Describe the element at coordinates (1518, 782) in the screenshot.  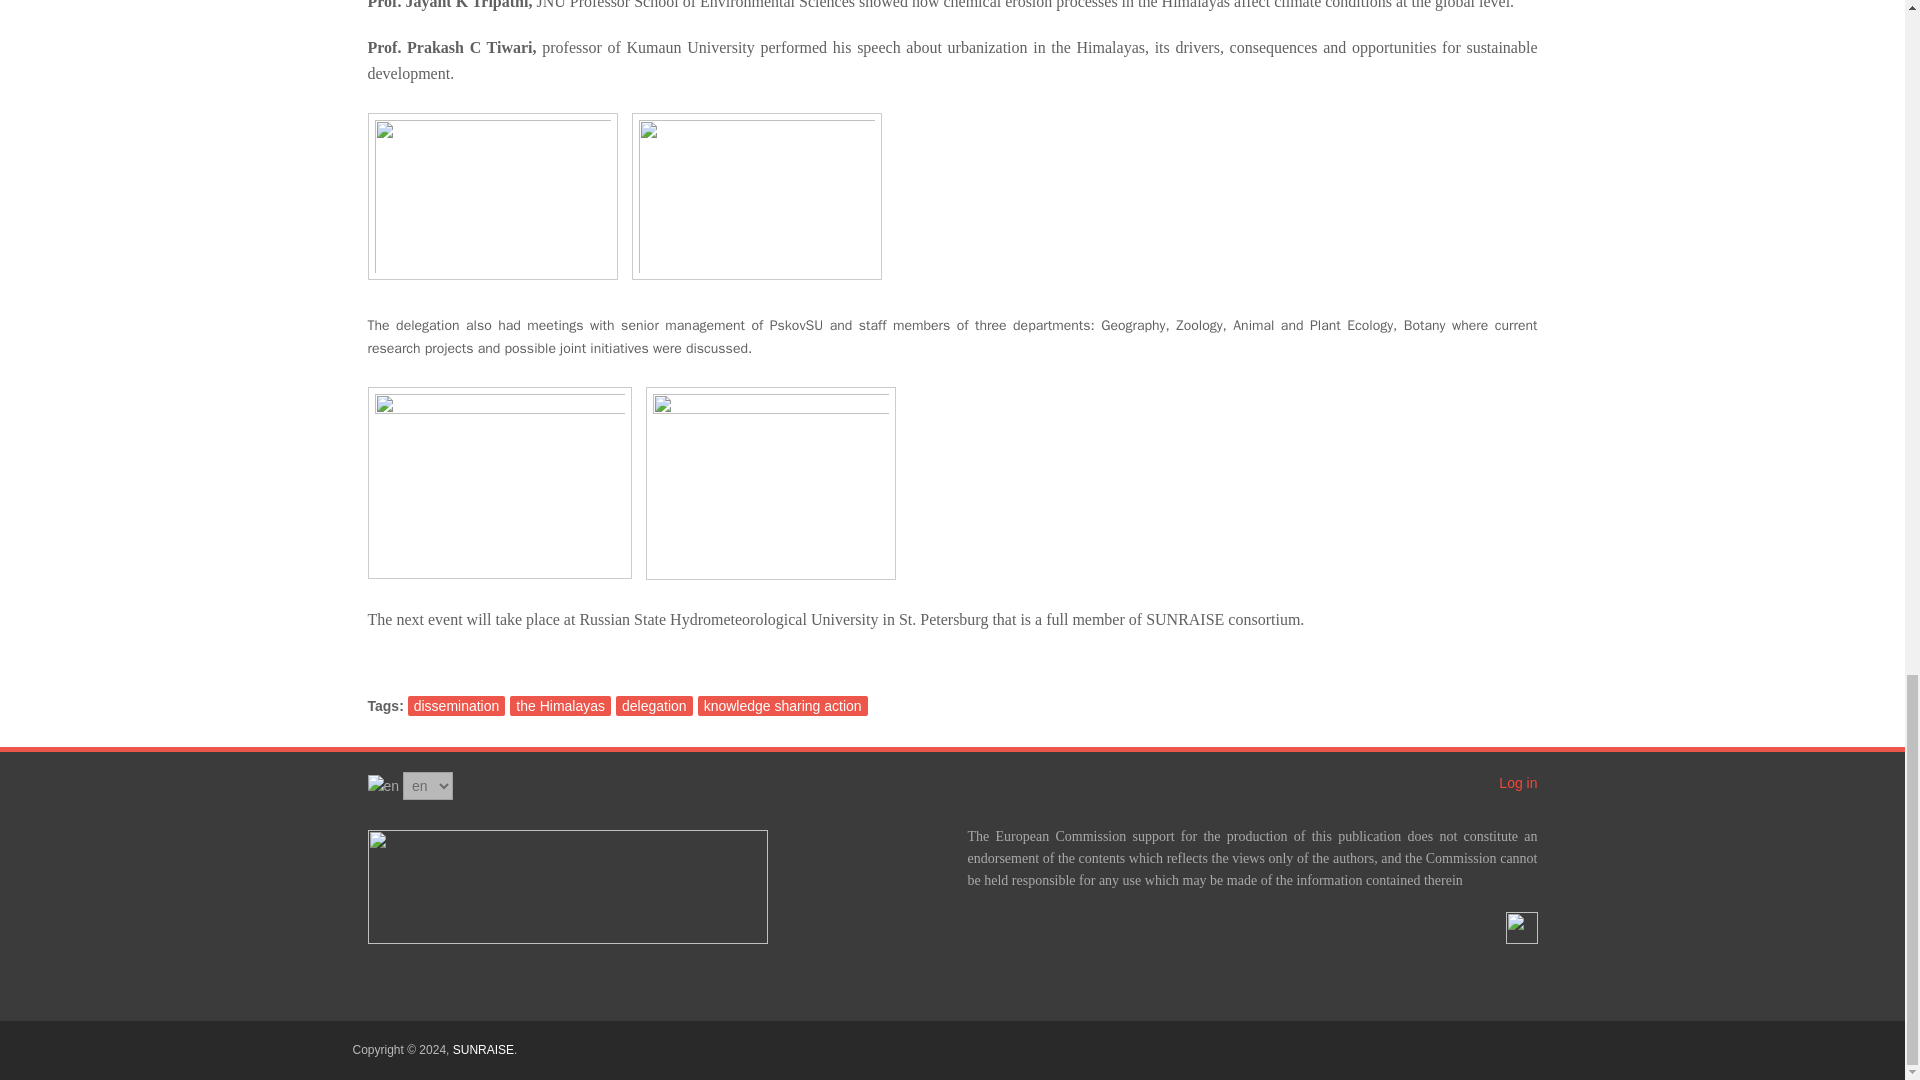
I see `Log in` at that location.